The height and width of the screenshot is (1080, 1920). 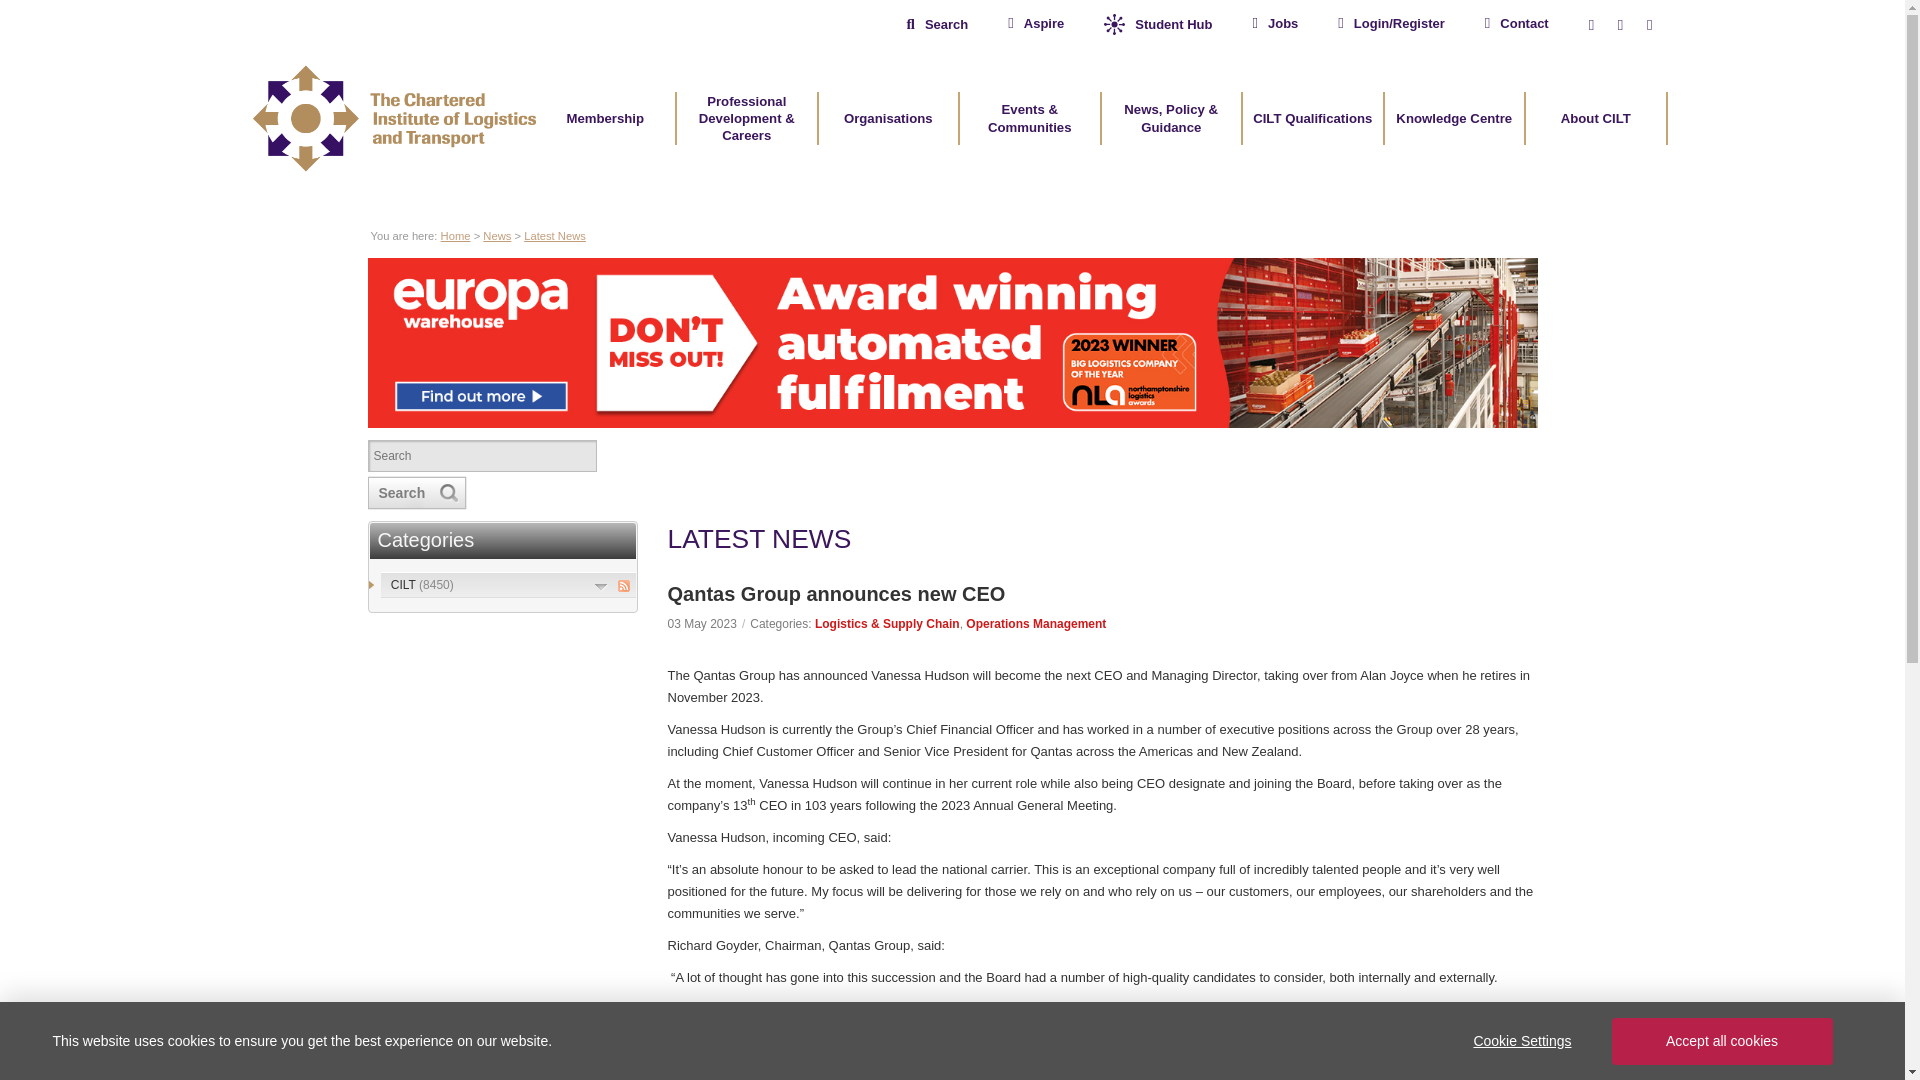 What do you see at coordinates (605, 118) in the screenshot?
I see `Membership` at bounding box center [605, 118].